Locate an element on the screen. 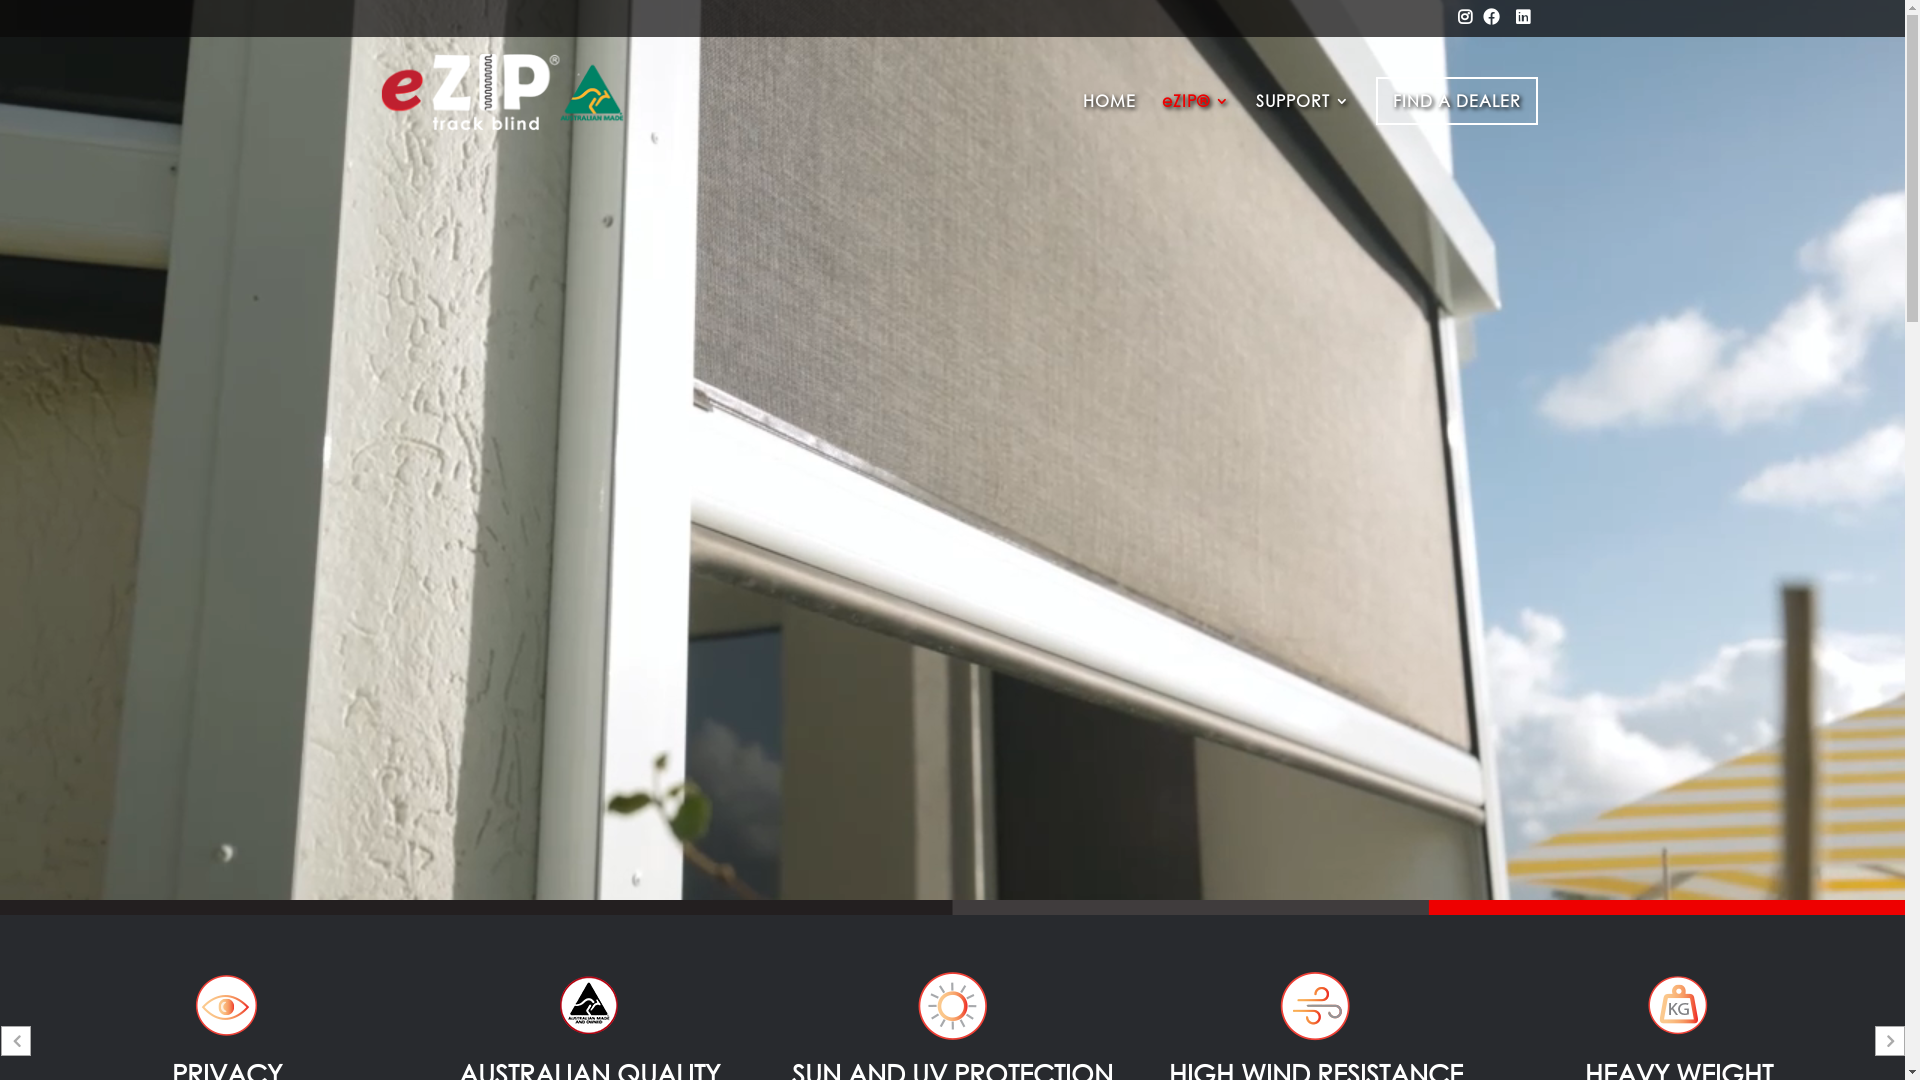 Image resolution: width=1920 pixels, height=1080 pixels.   is located at coordinates (1524, 23).